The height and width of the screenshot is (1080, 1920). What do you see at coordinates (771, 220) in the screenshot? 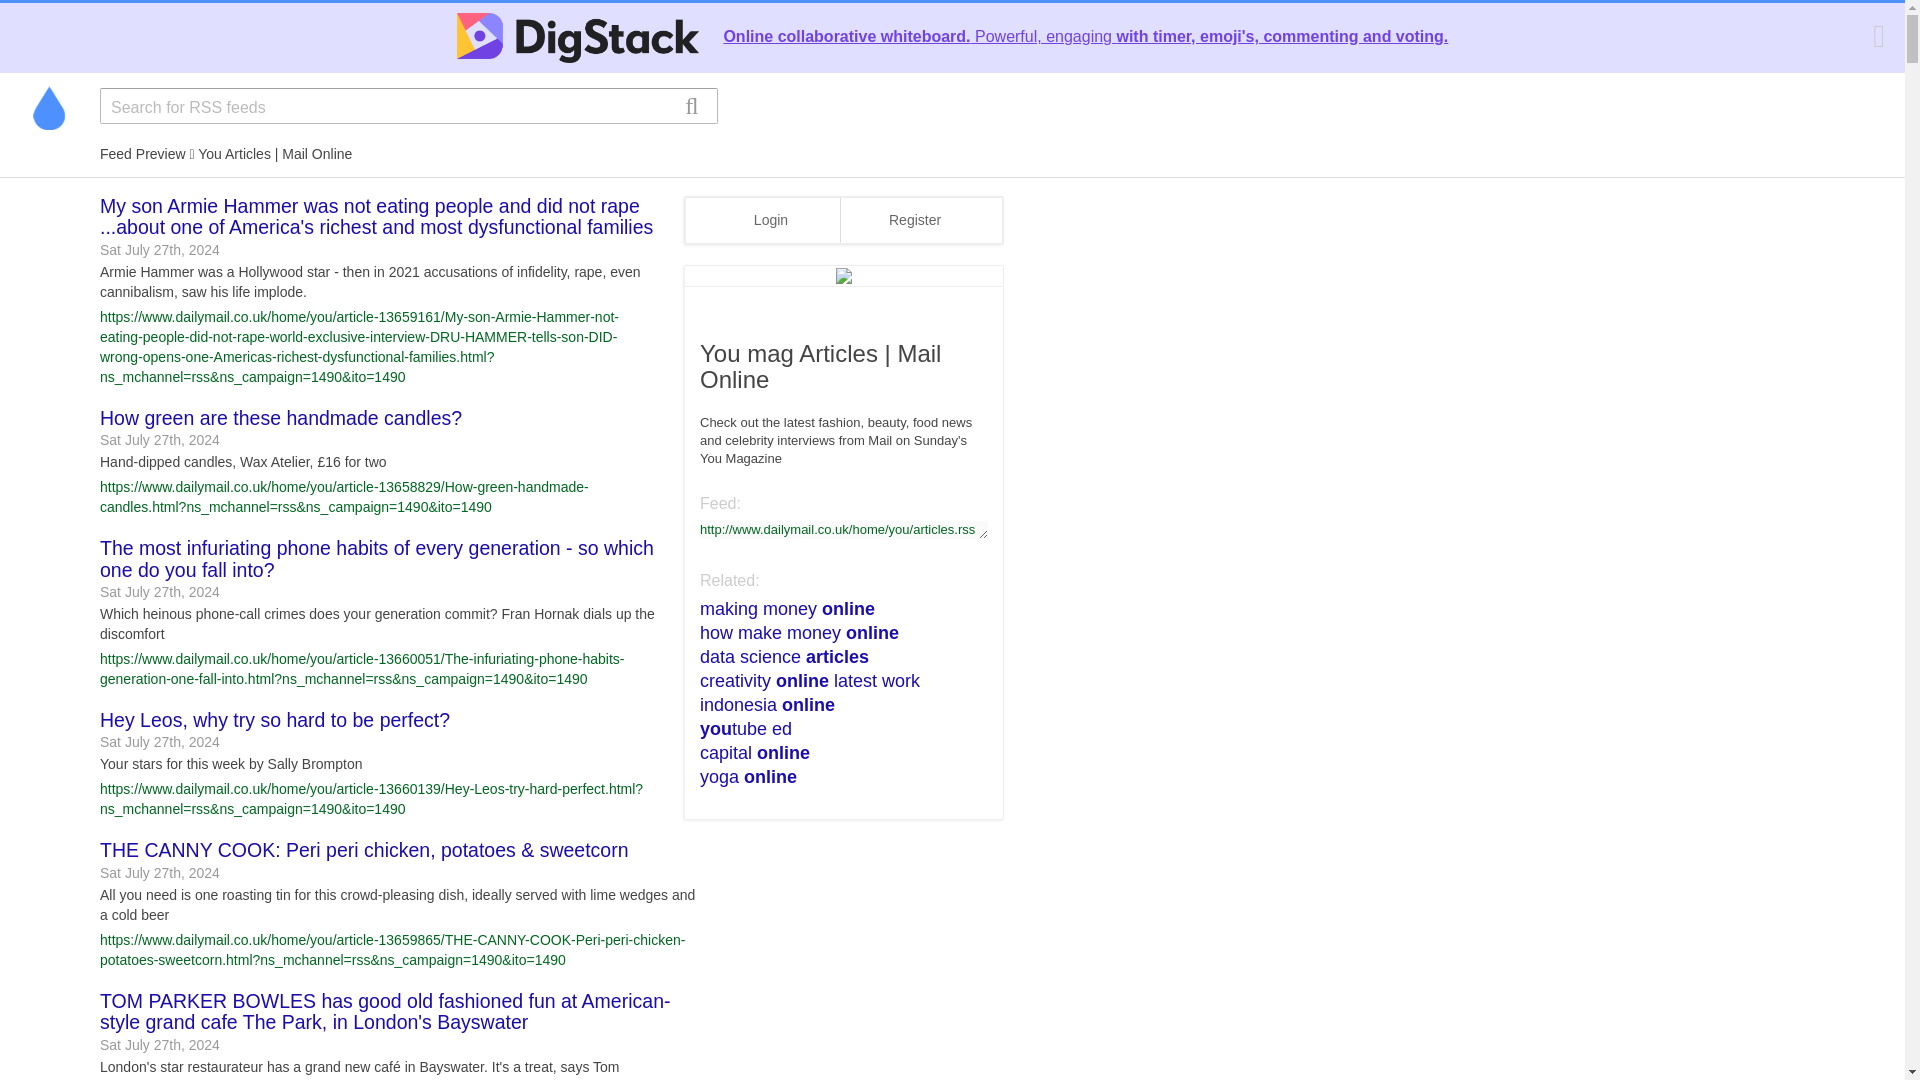
I see `Login` at bounding box center [771, 220].